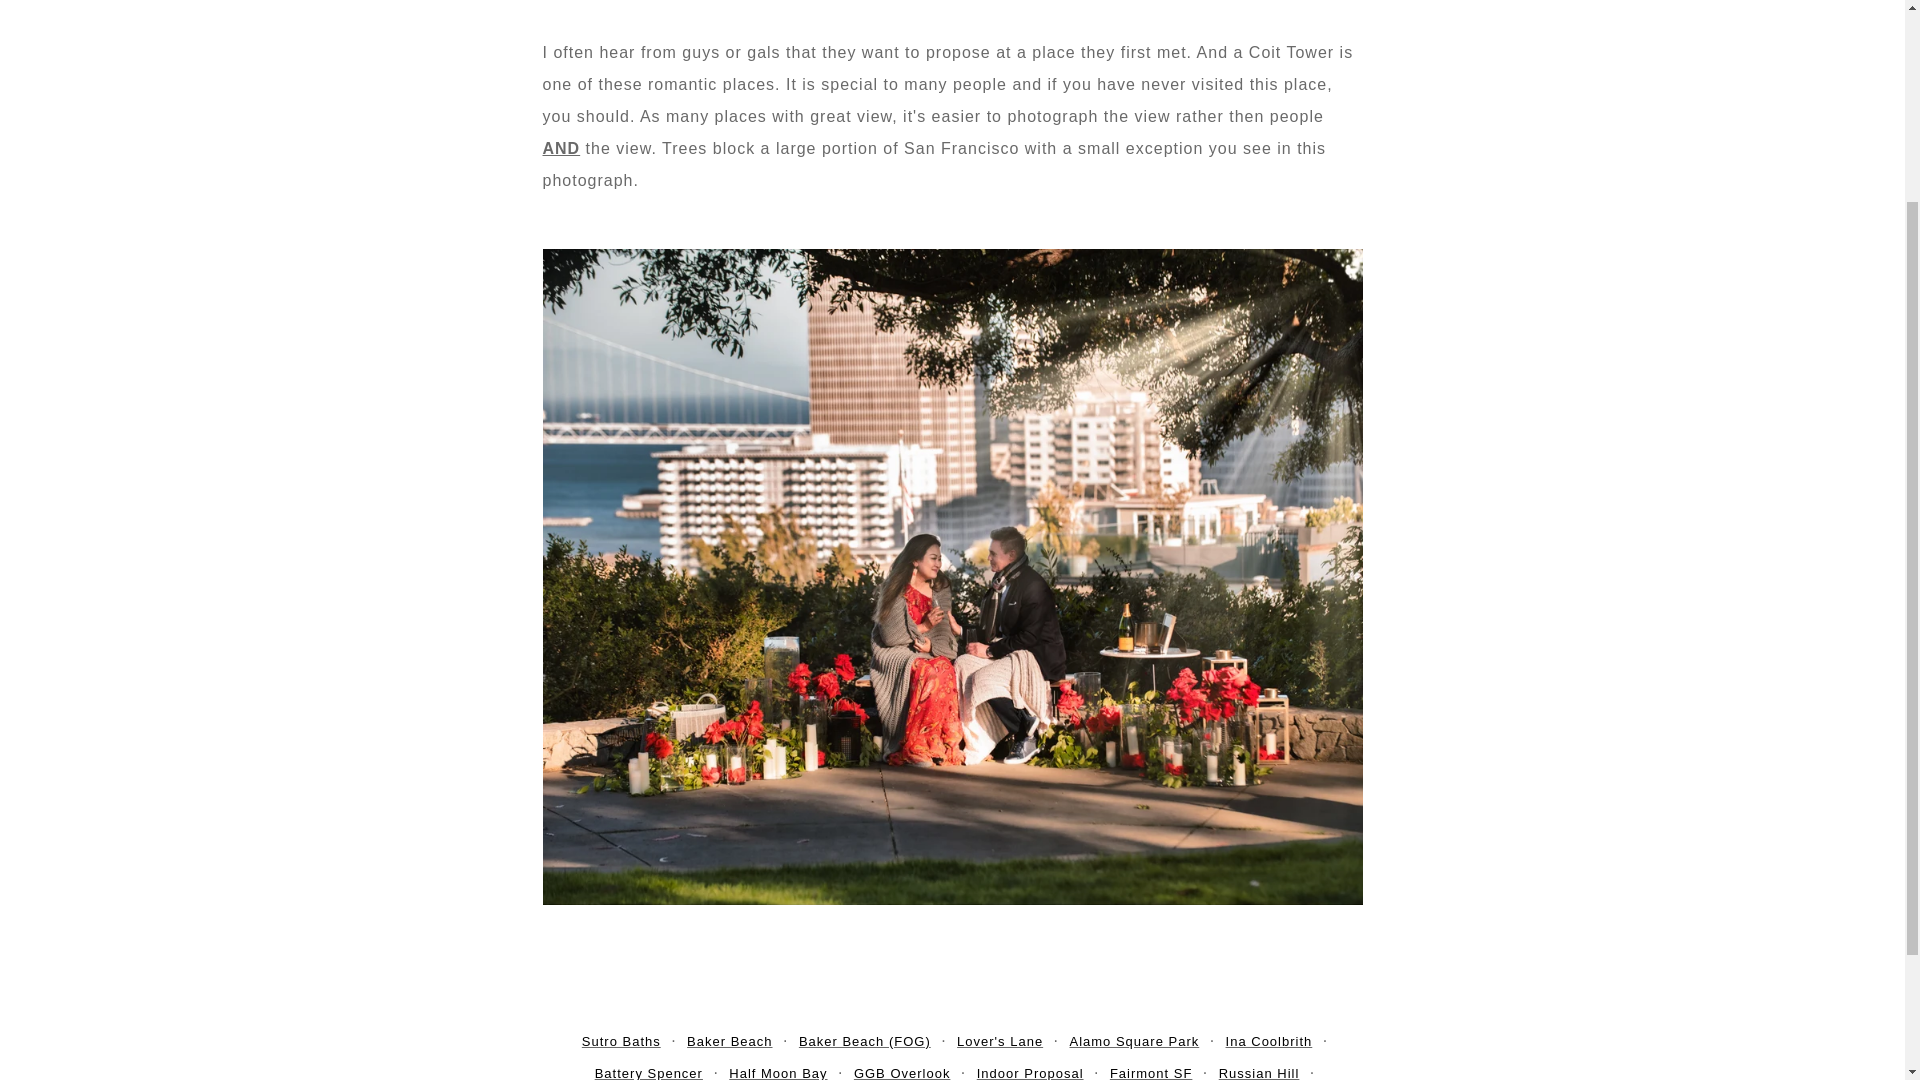 The image size is (1920, 1080). What do you see at coordinates (999, 1040) in the screenshot?
I see `Lover's Lane` at bounding box center [999, 1040].